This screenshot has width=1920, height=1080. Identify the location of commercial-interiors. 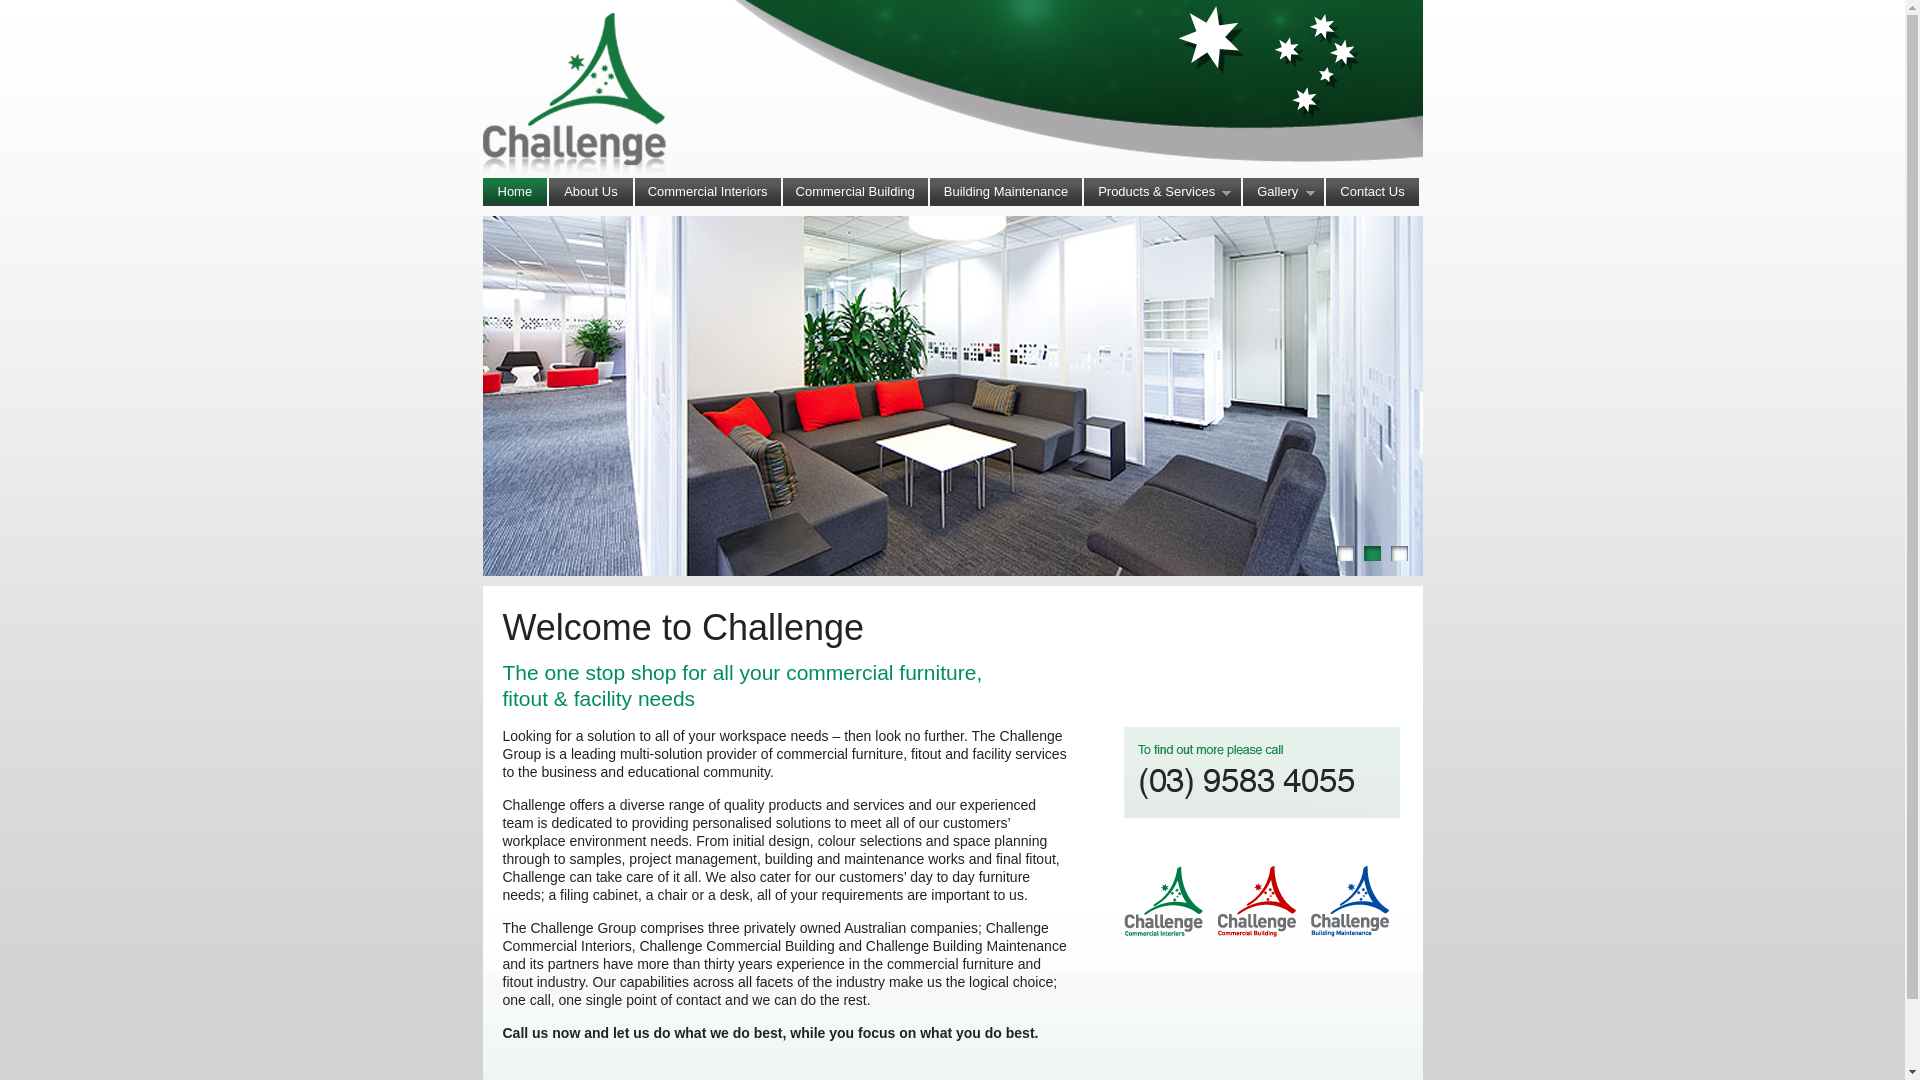
(1164, 902).